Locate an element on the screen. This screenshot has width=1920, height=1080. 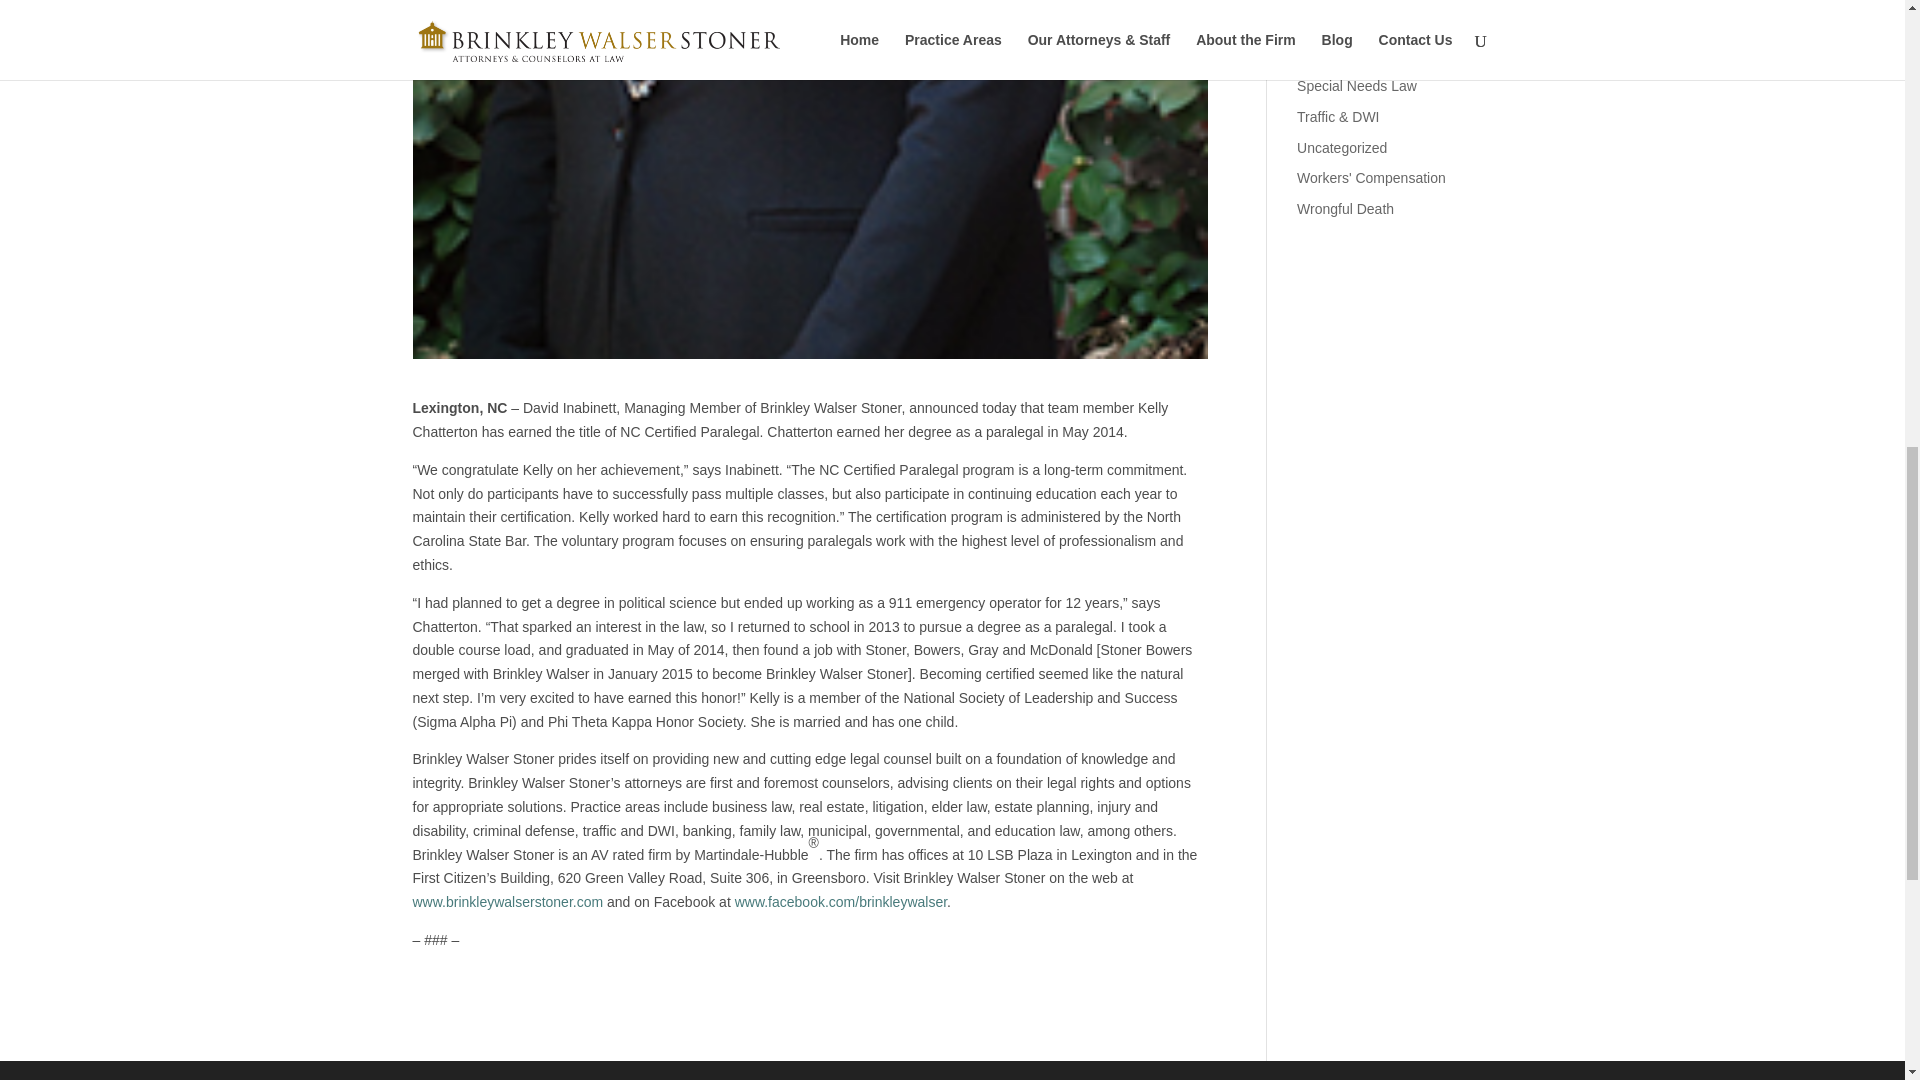
Uncategorized is located at coordinates (1342, 148).